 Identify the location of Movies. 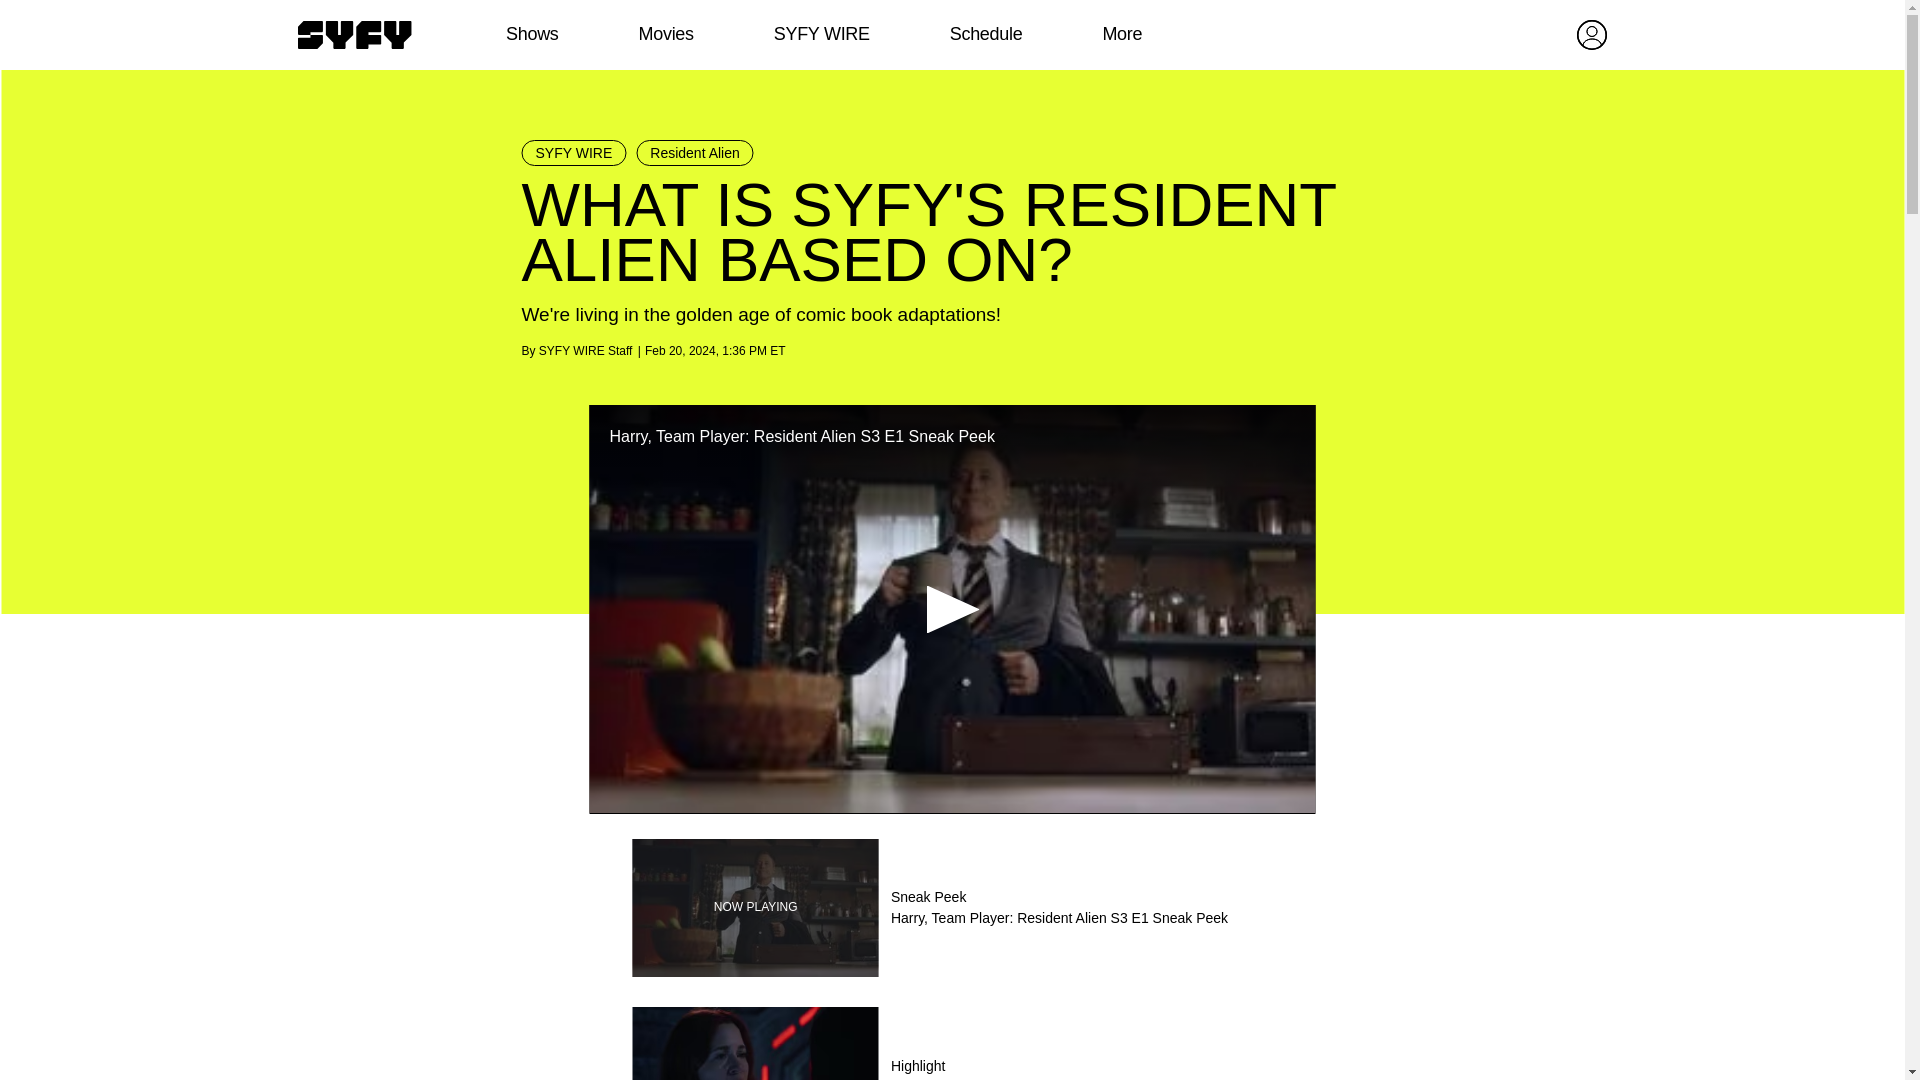
(665, 34).